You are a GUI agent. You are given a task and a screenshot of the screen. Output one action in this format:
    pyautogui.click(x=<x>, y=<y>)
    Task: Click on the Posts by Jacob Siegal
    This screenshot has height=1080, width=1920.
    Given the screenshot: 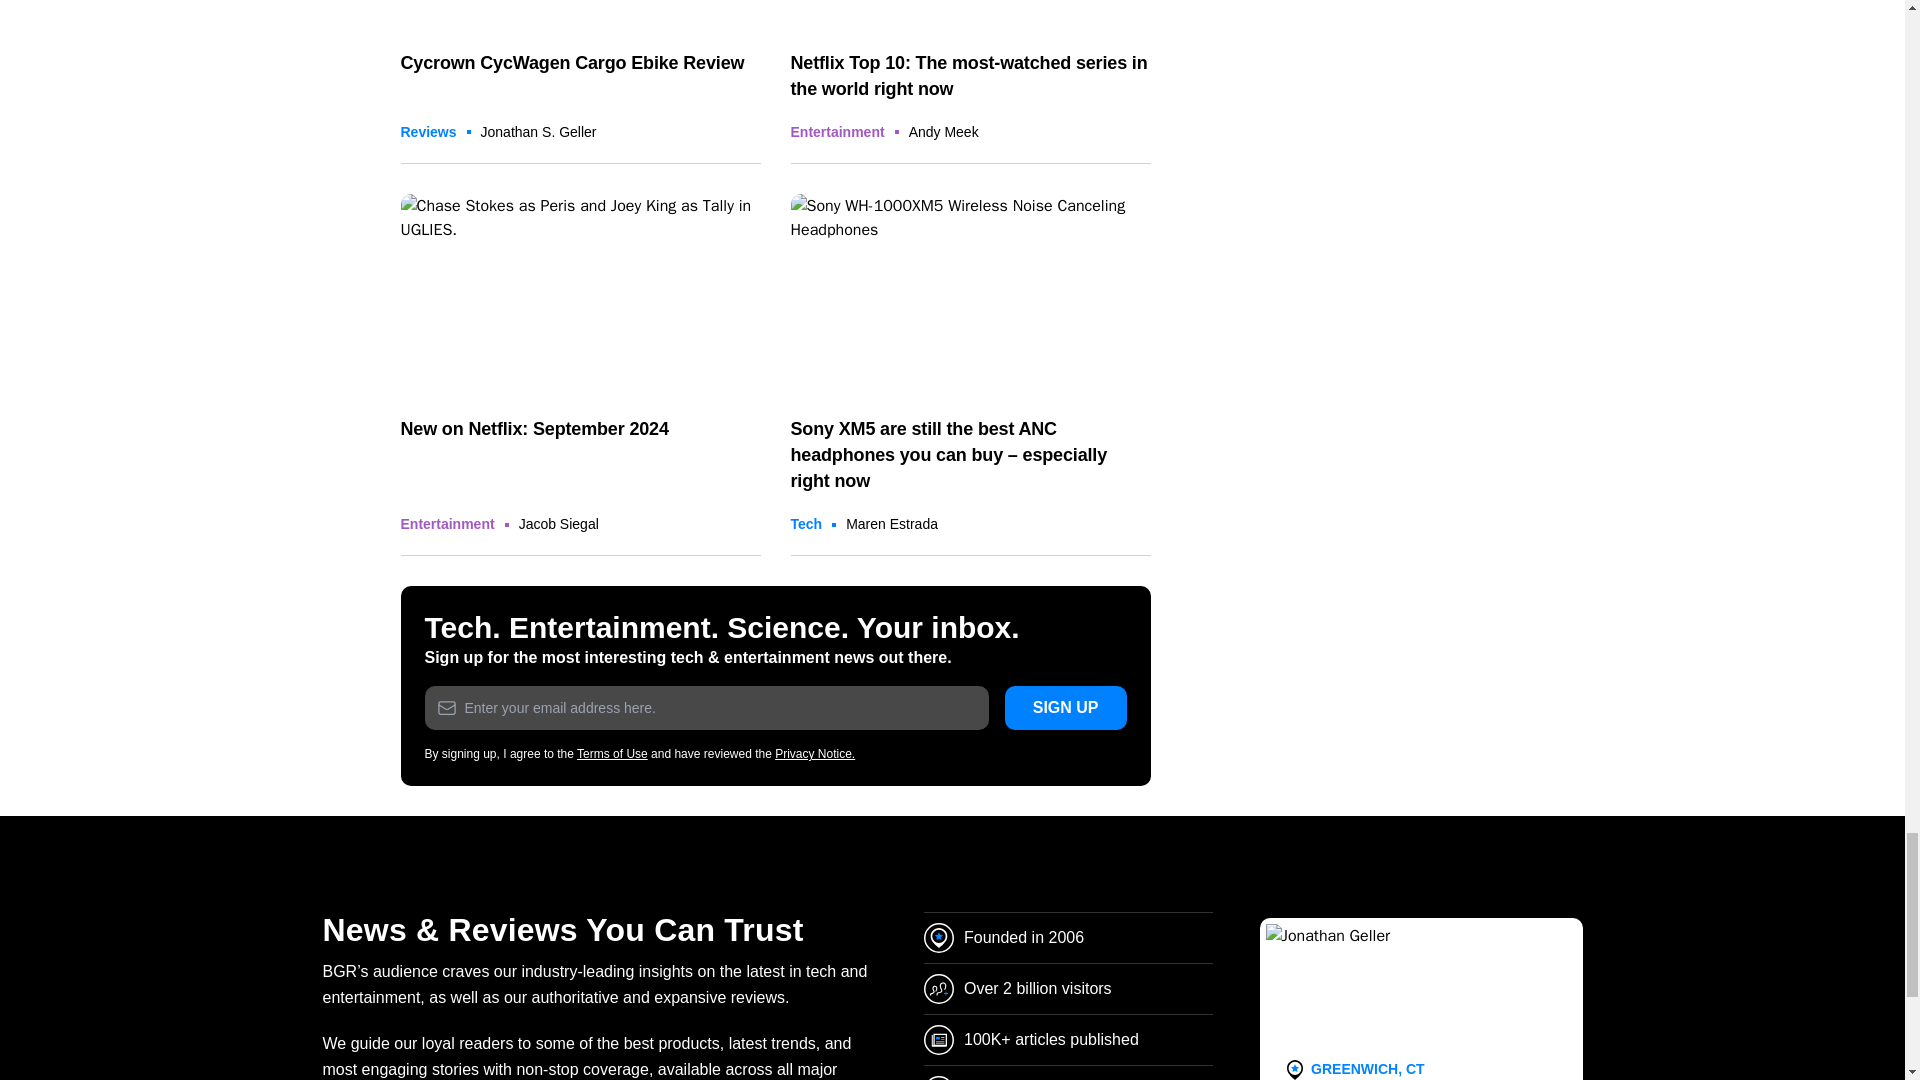 What is the action you would take?
    pyautogui.click(x=558, y=524)
    